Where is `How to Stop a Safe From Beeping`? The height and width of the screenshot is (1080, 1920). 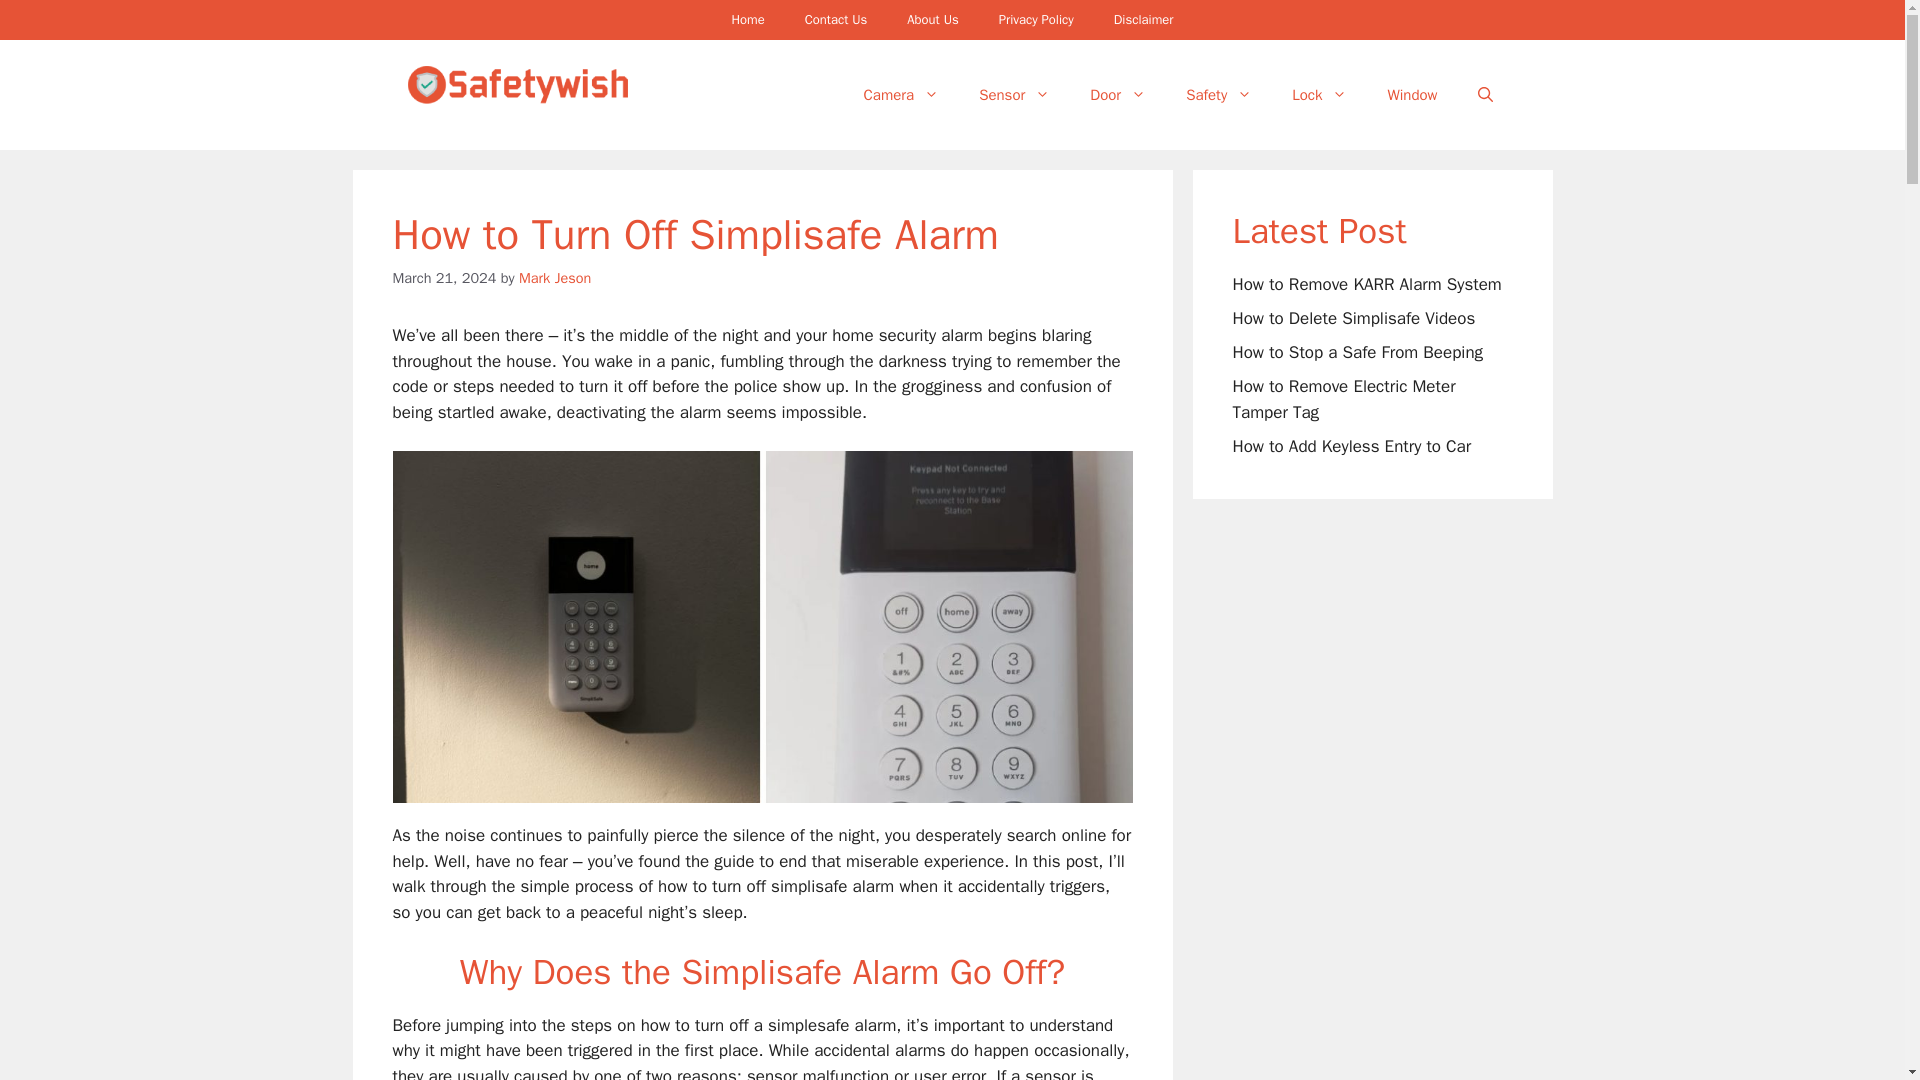 How to Stop a Safe From Beeping is located at coordinates (1357, 352).